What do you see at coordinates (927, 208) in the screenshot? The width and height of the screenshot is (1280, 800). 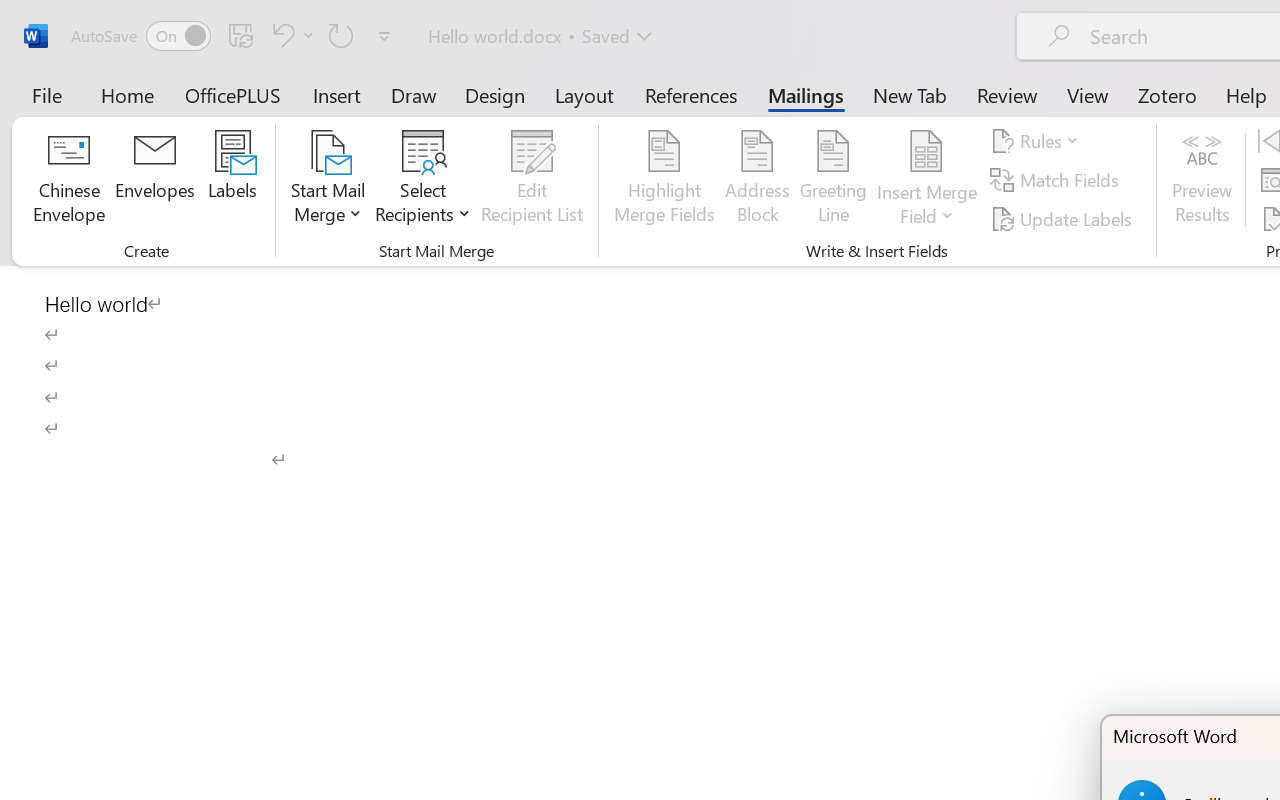 I see `More Options` at bounding box center [927, 208].